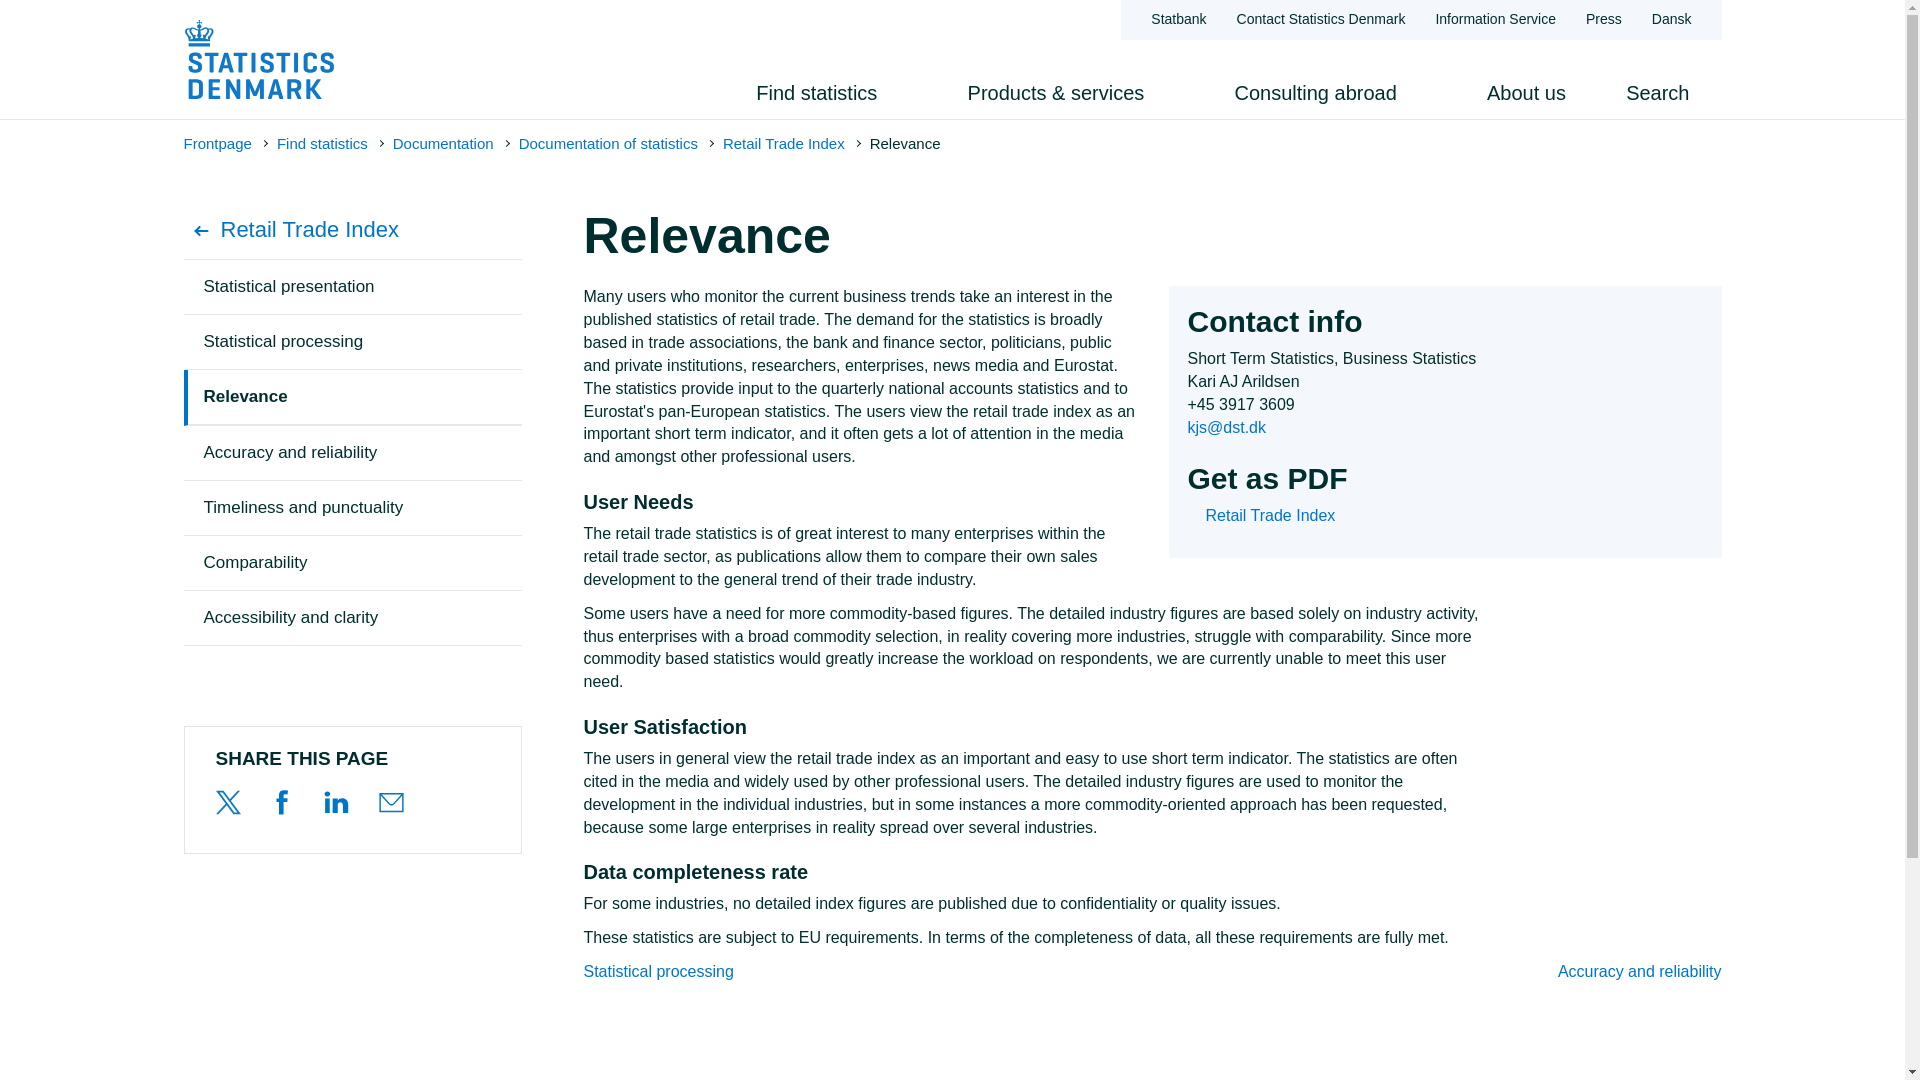  What do you see at coordinates (259, 60) in the screenshot?
I see `Statistics Denmark - Go to the frontpage` at bounding box center [259, 60].